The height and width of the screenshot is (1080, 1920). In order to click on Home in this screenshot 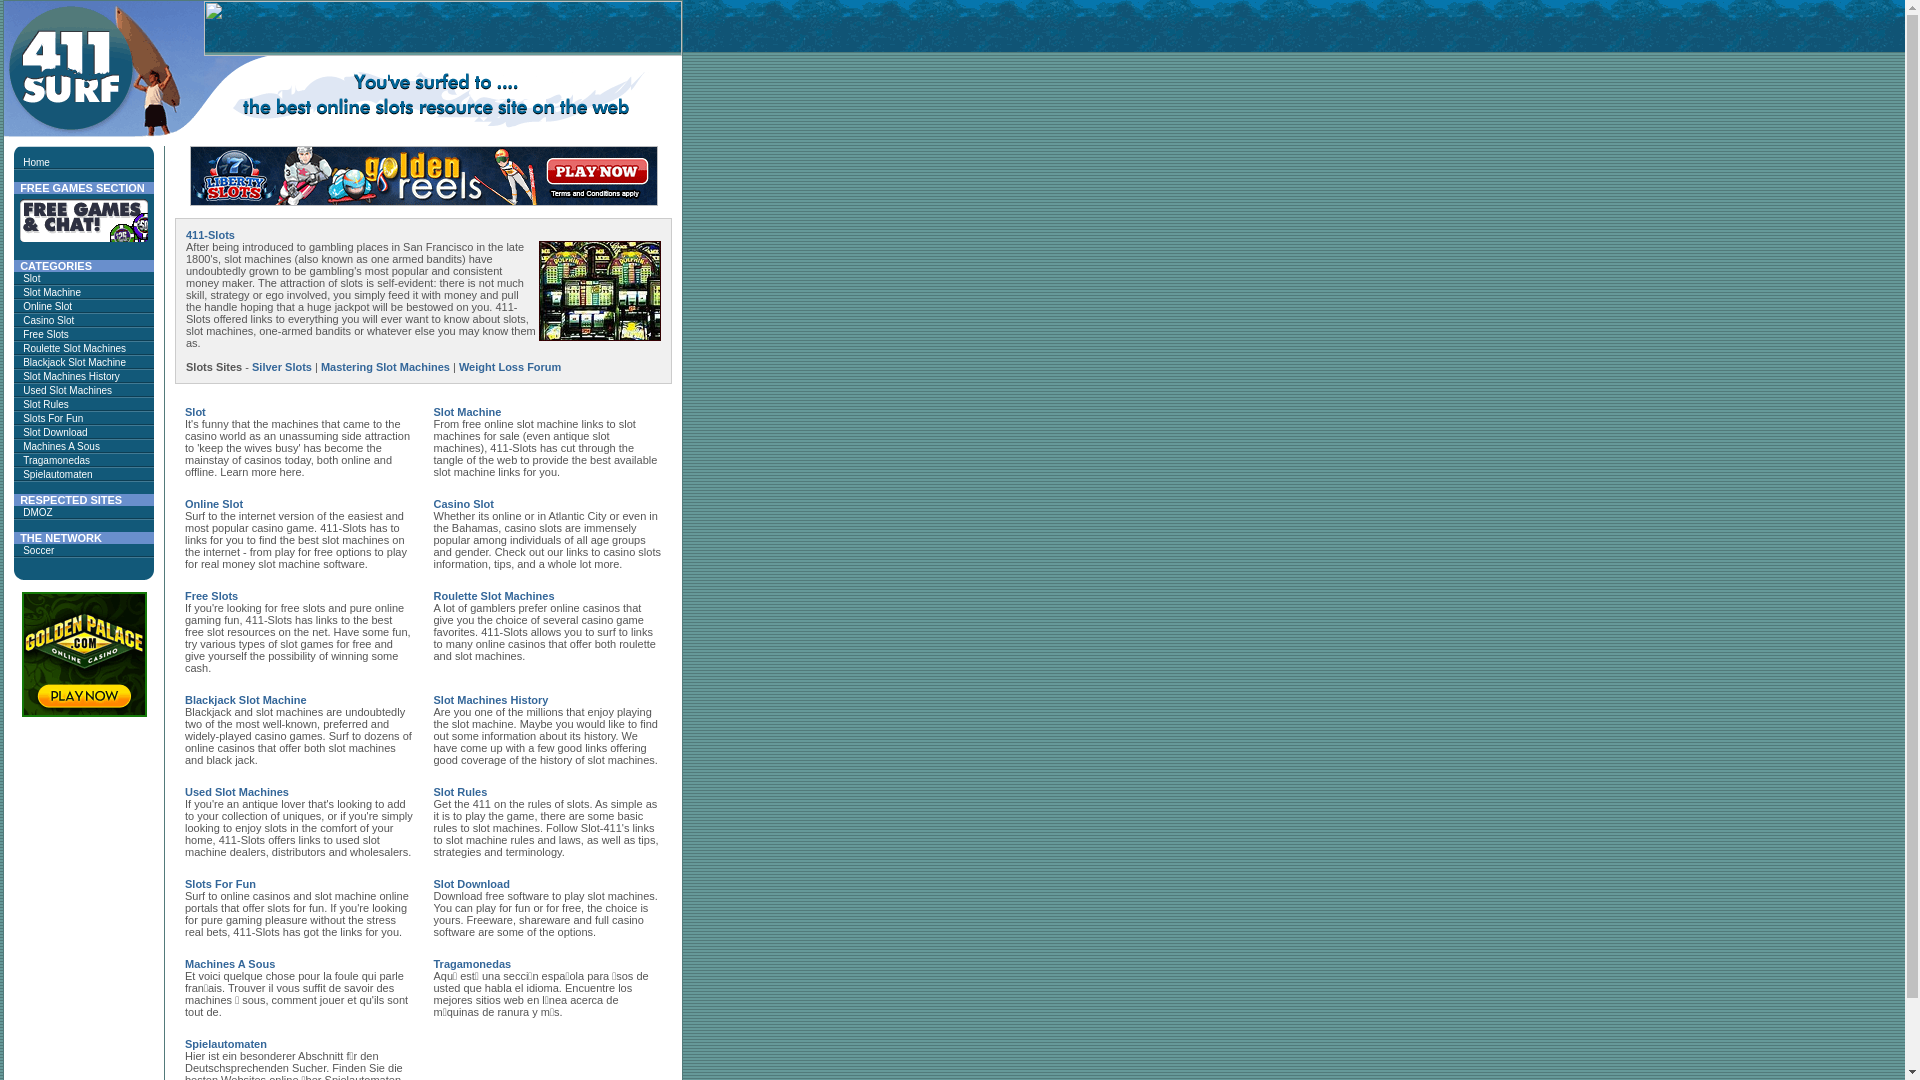, I will do `click(36, 162)`.